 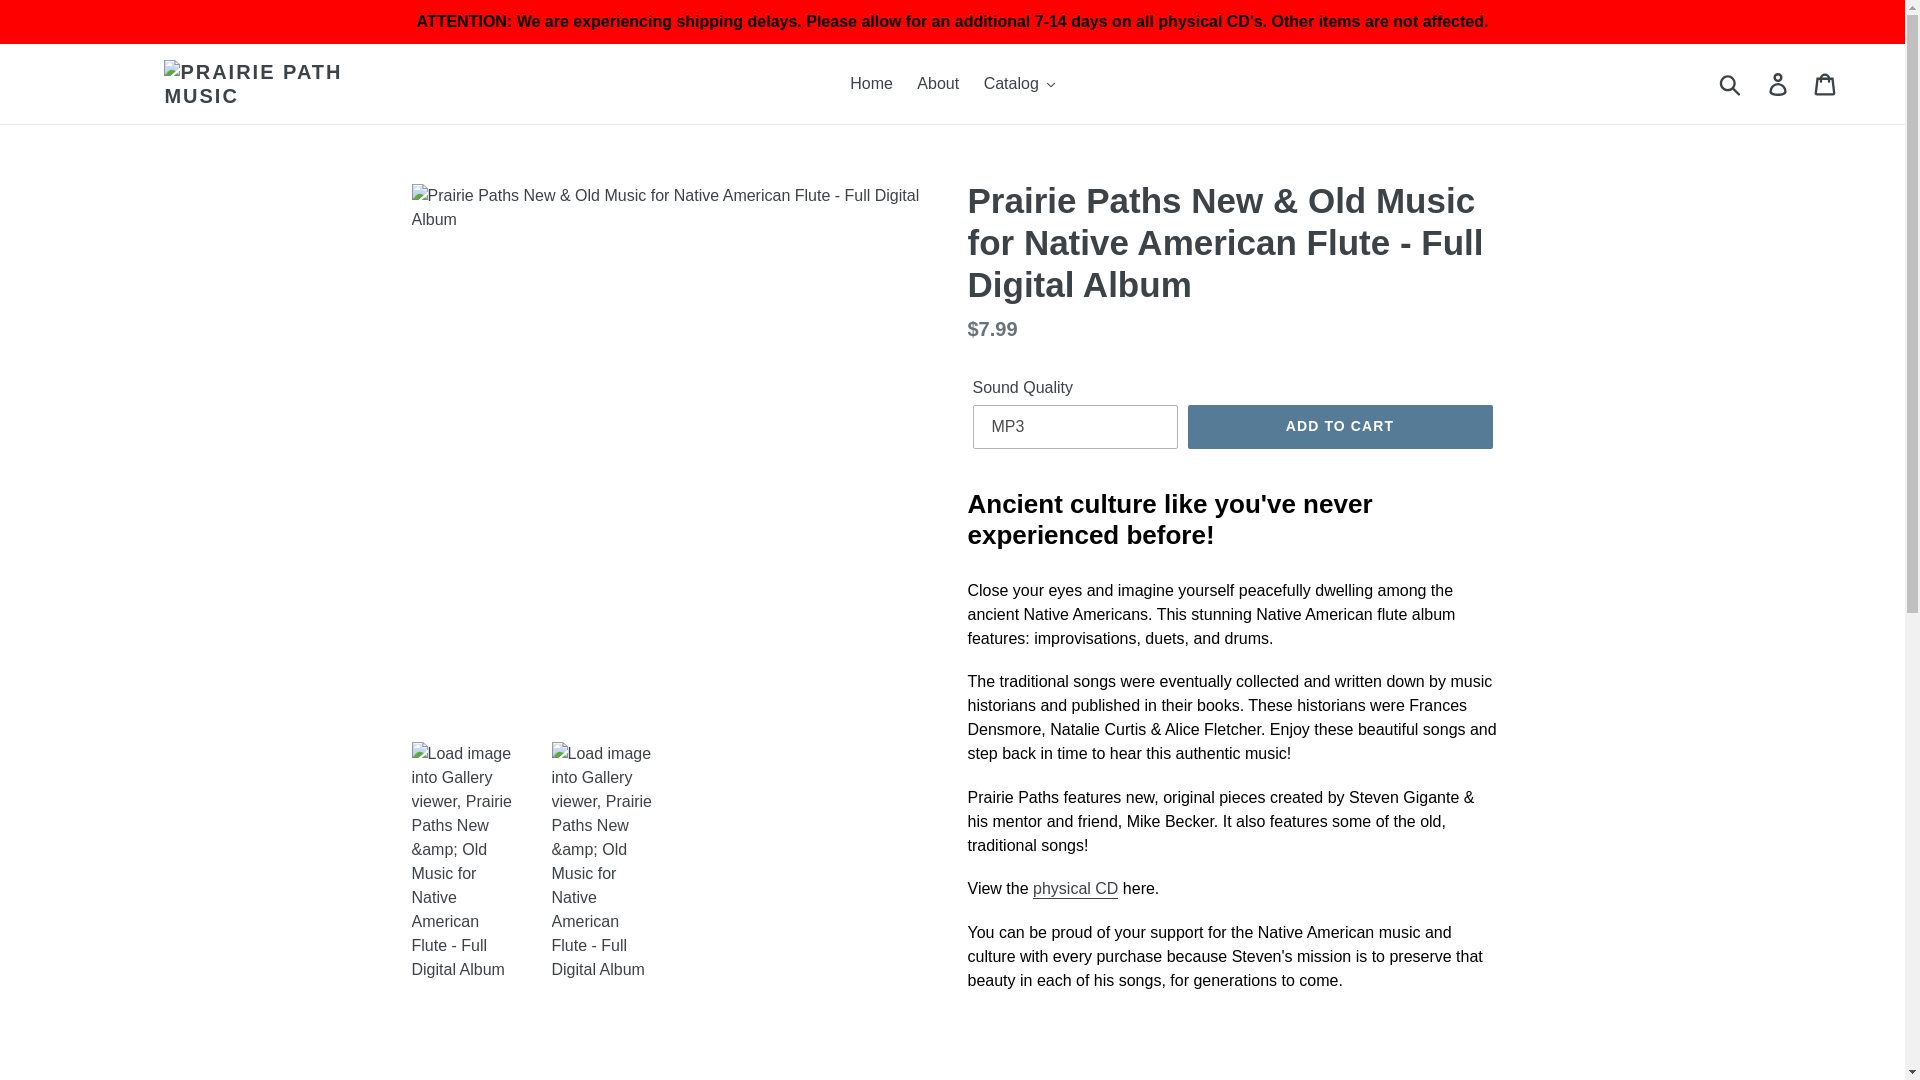 I want to click on ADD TO CART, so click(x=1340, y=427).